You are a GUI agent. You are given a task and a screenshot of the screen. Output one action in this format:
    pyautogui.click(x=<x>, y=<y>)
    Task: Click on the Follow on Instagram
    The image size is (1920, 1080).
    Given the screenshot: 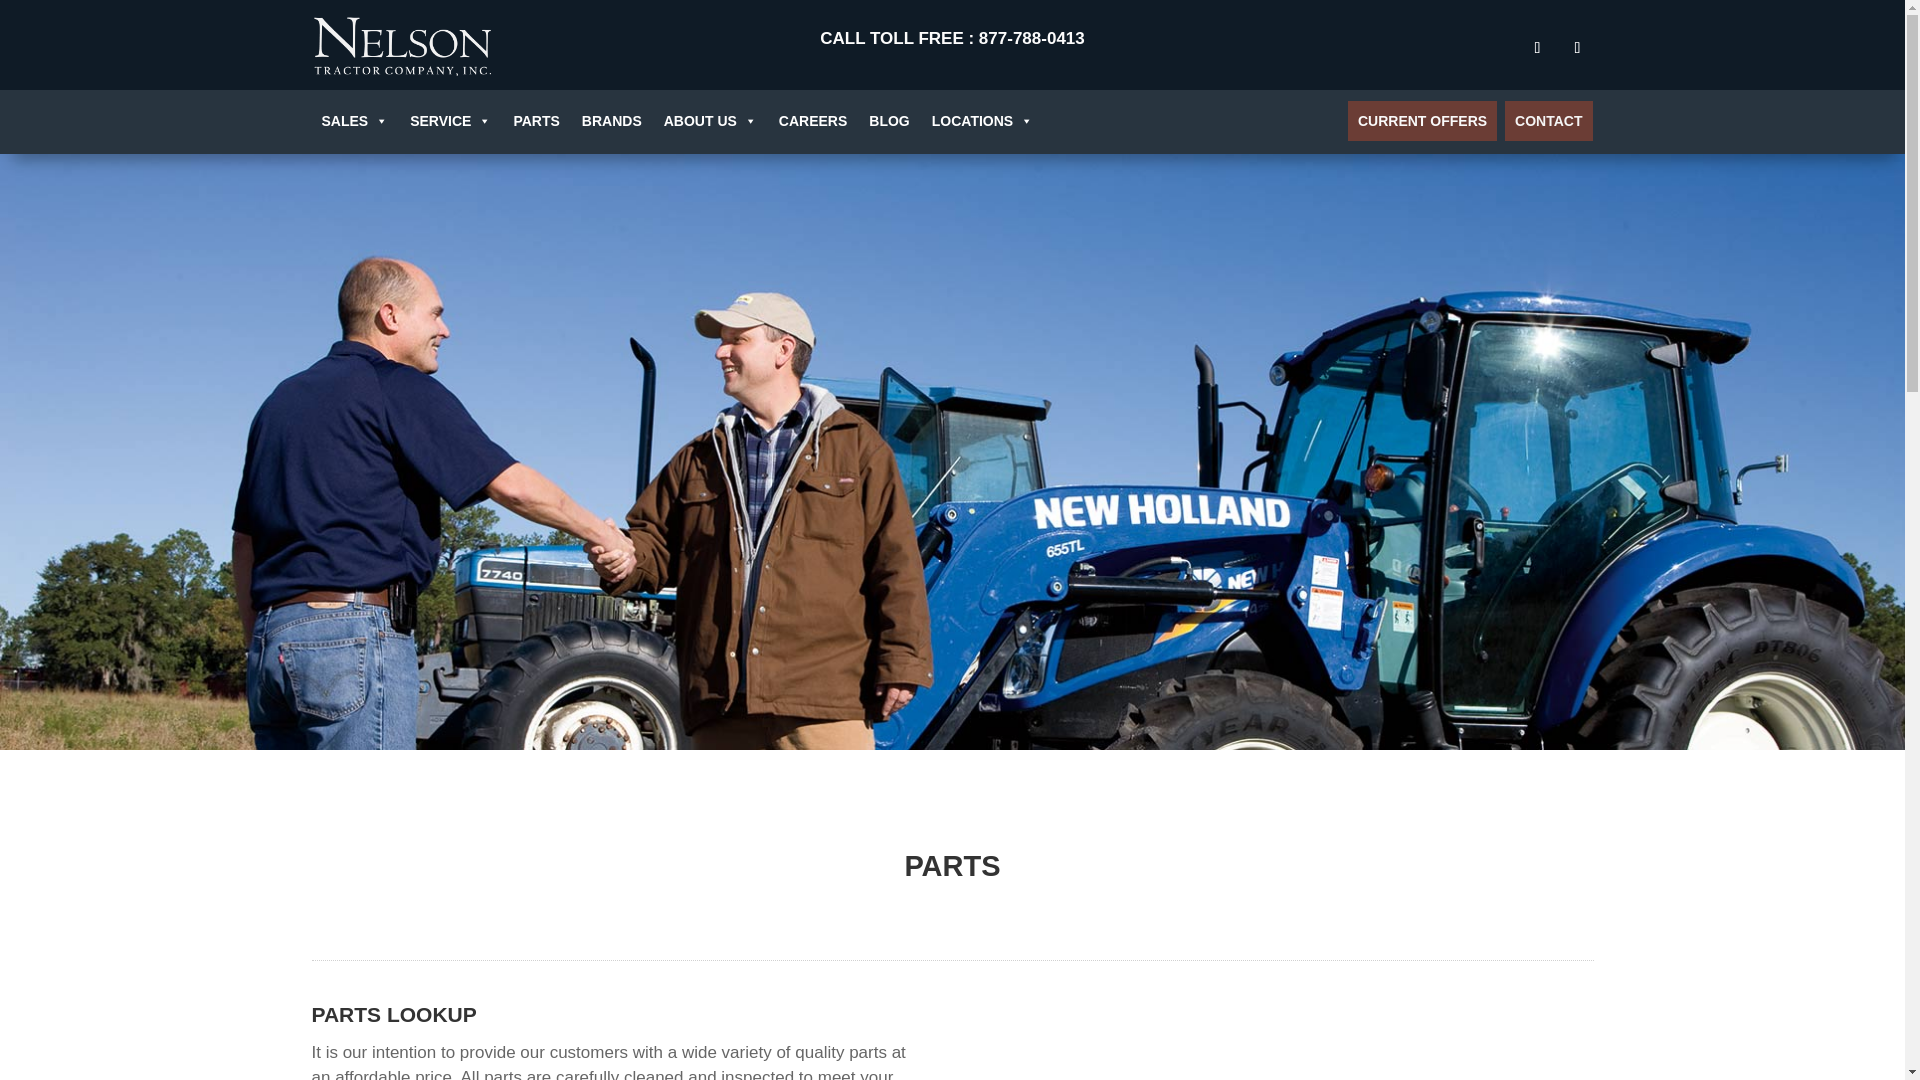 What is the action you would take?
    pyautogui.click(x=1576, y=48)
    